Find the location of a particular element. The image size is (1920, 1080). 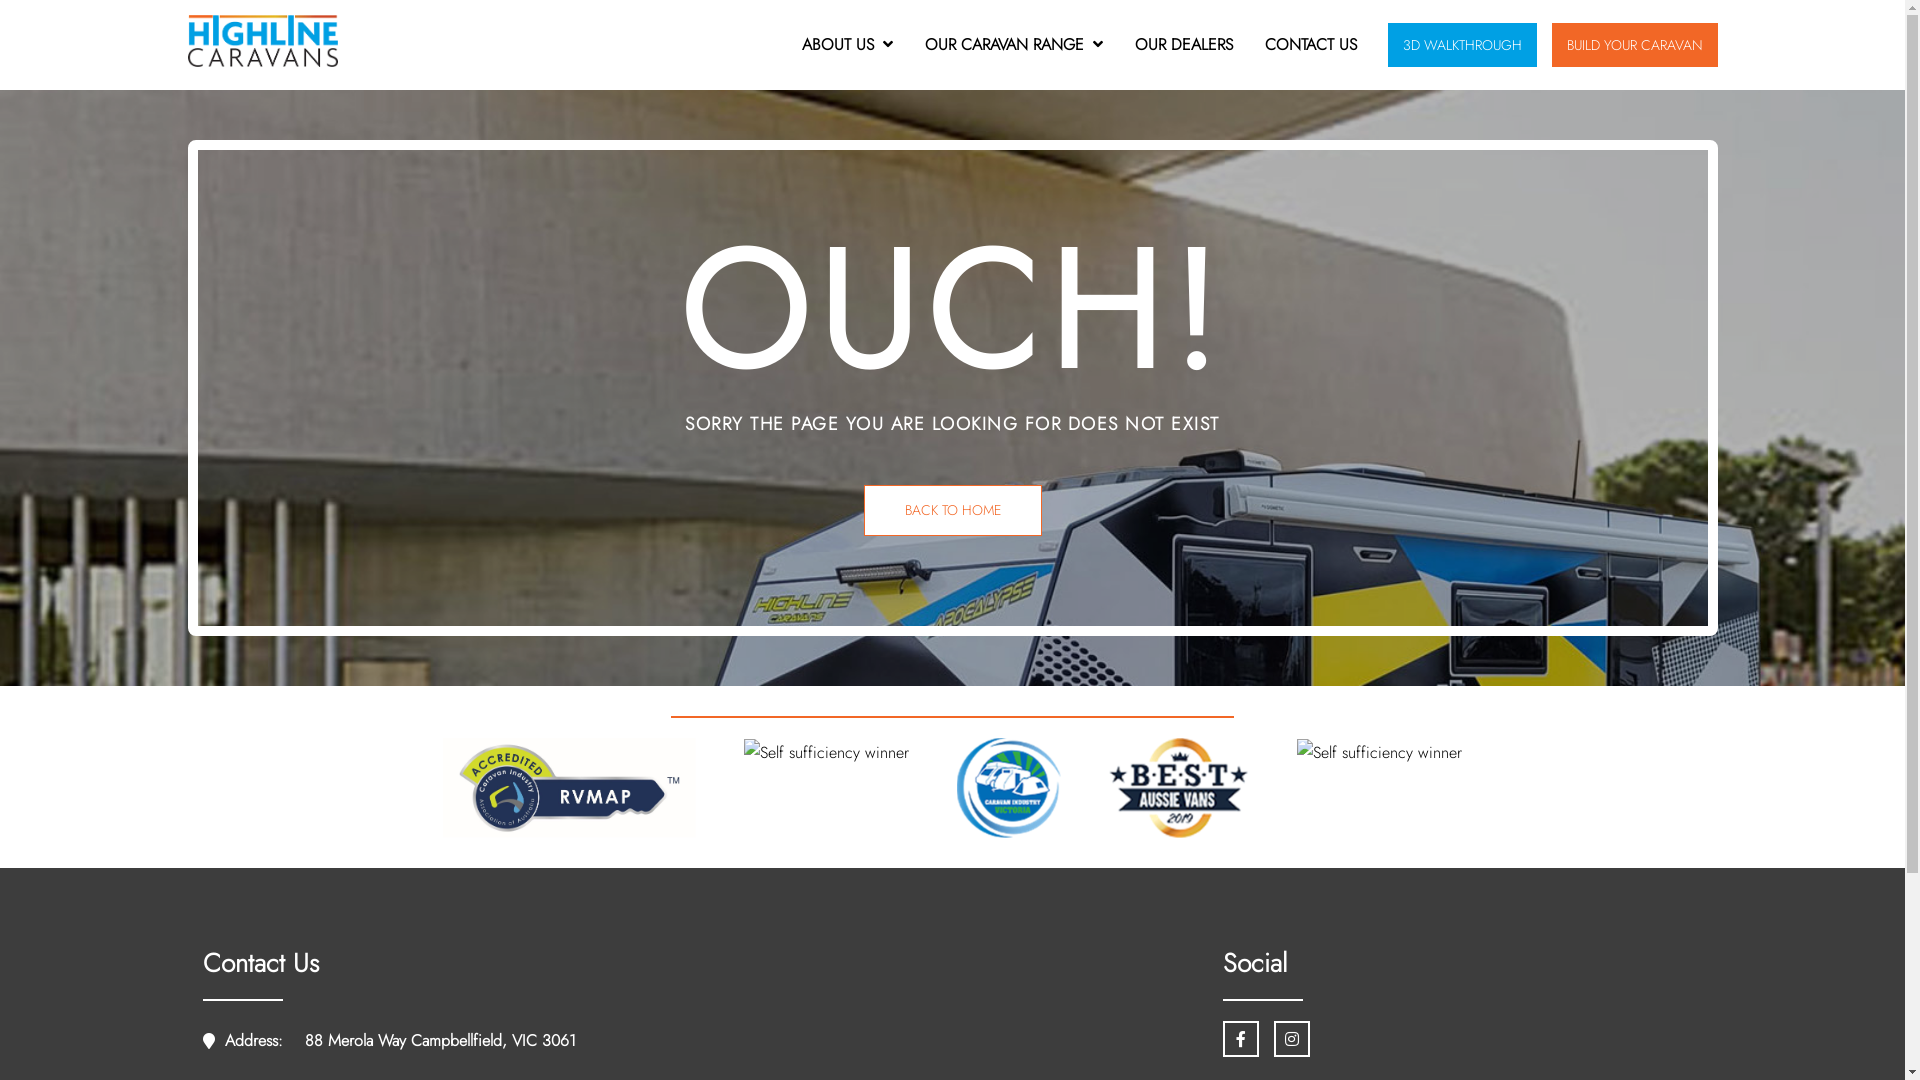

ABOUT US is located at coordinates (848, 44).